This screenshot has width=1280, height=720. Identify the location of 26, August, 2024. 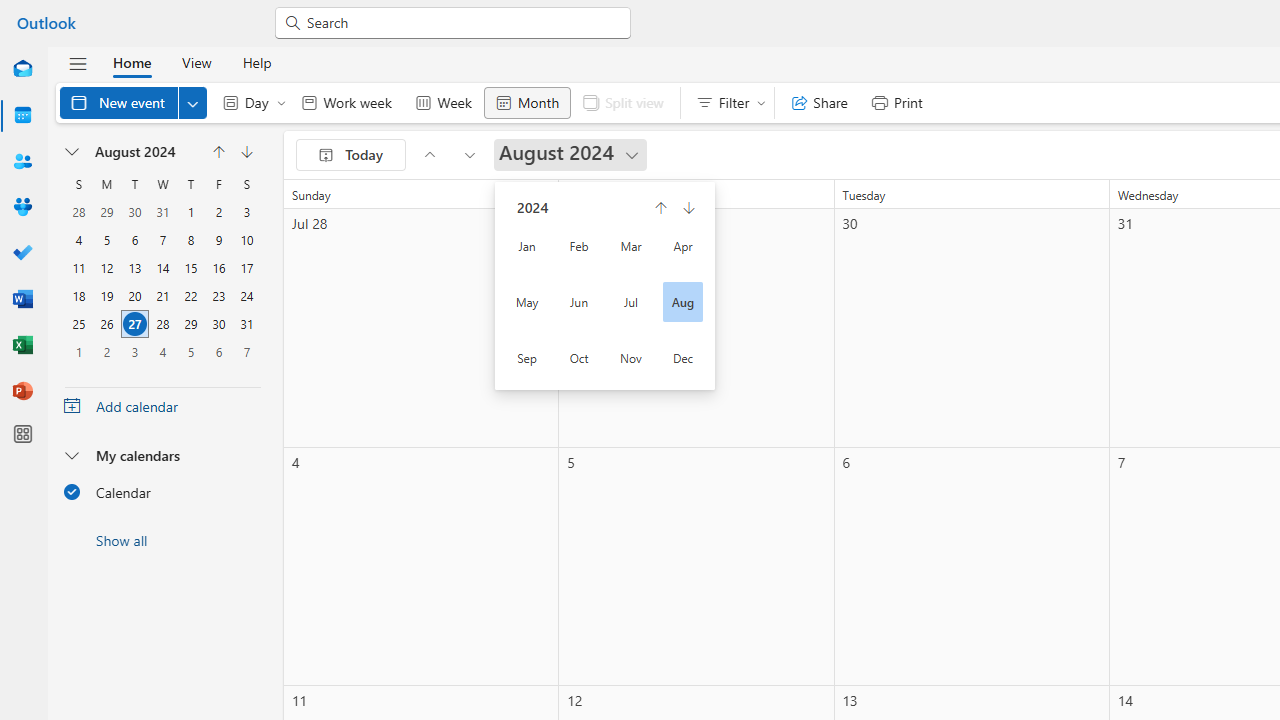
(107, 324).